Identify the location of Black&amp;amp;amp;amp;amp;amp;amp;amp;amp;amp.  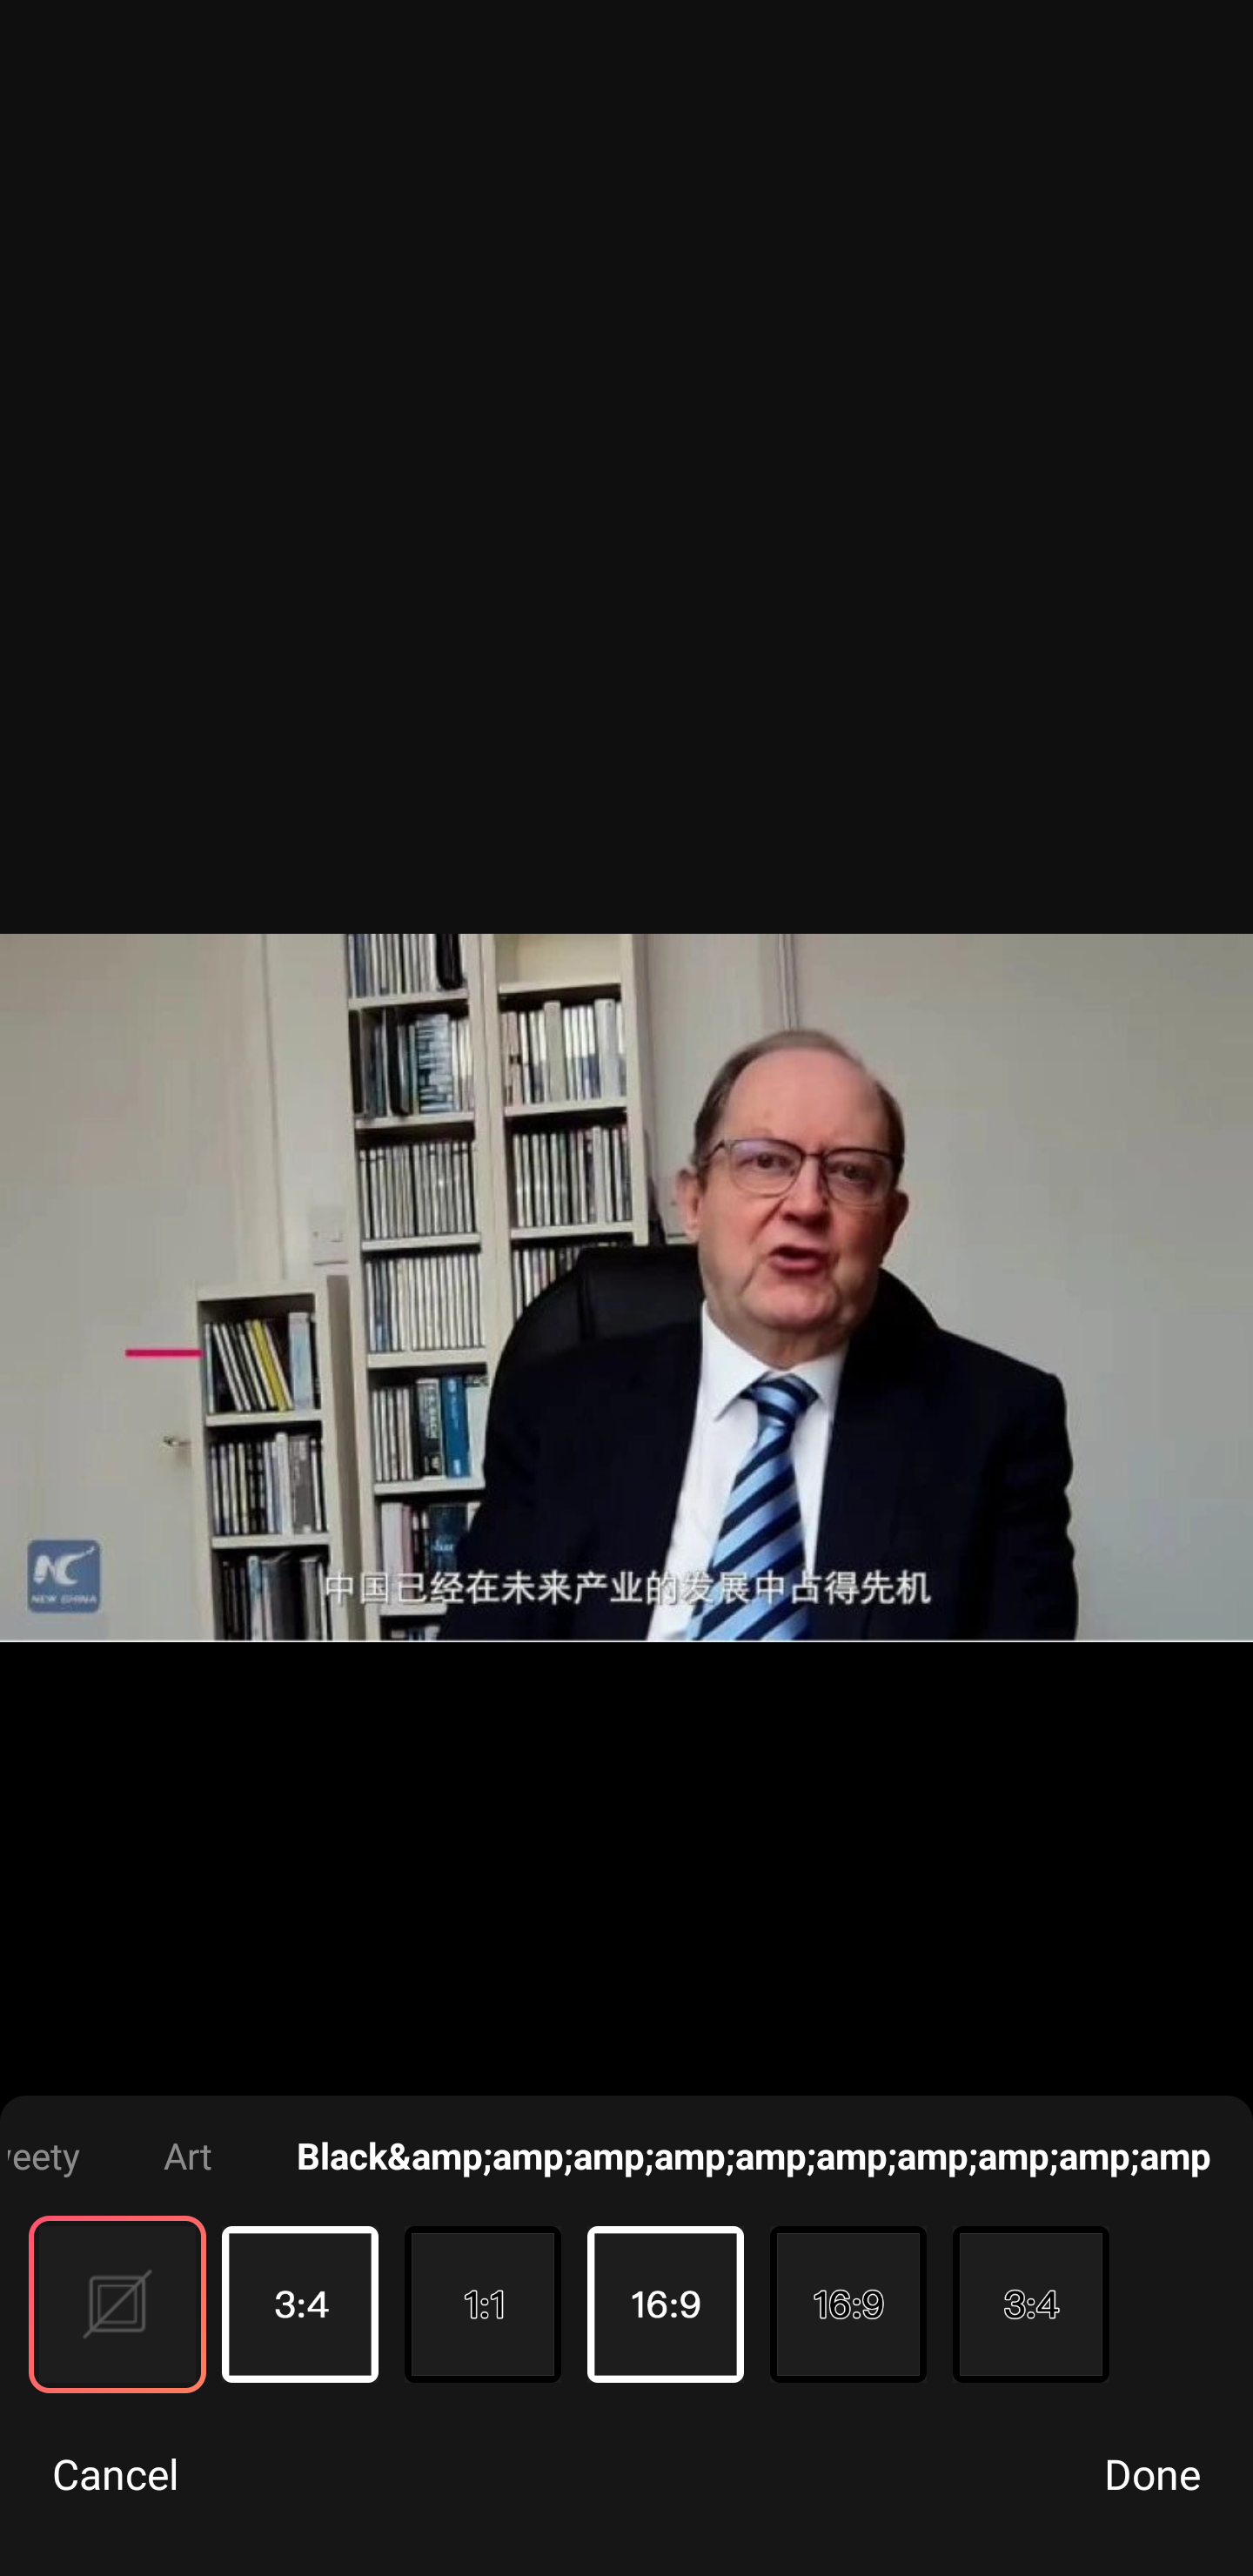
(754, 2156).